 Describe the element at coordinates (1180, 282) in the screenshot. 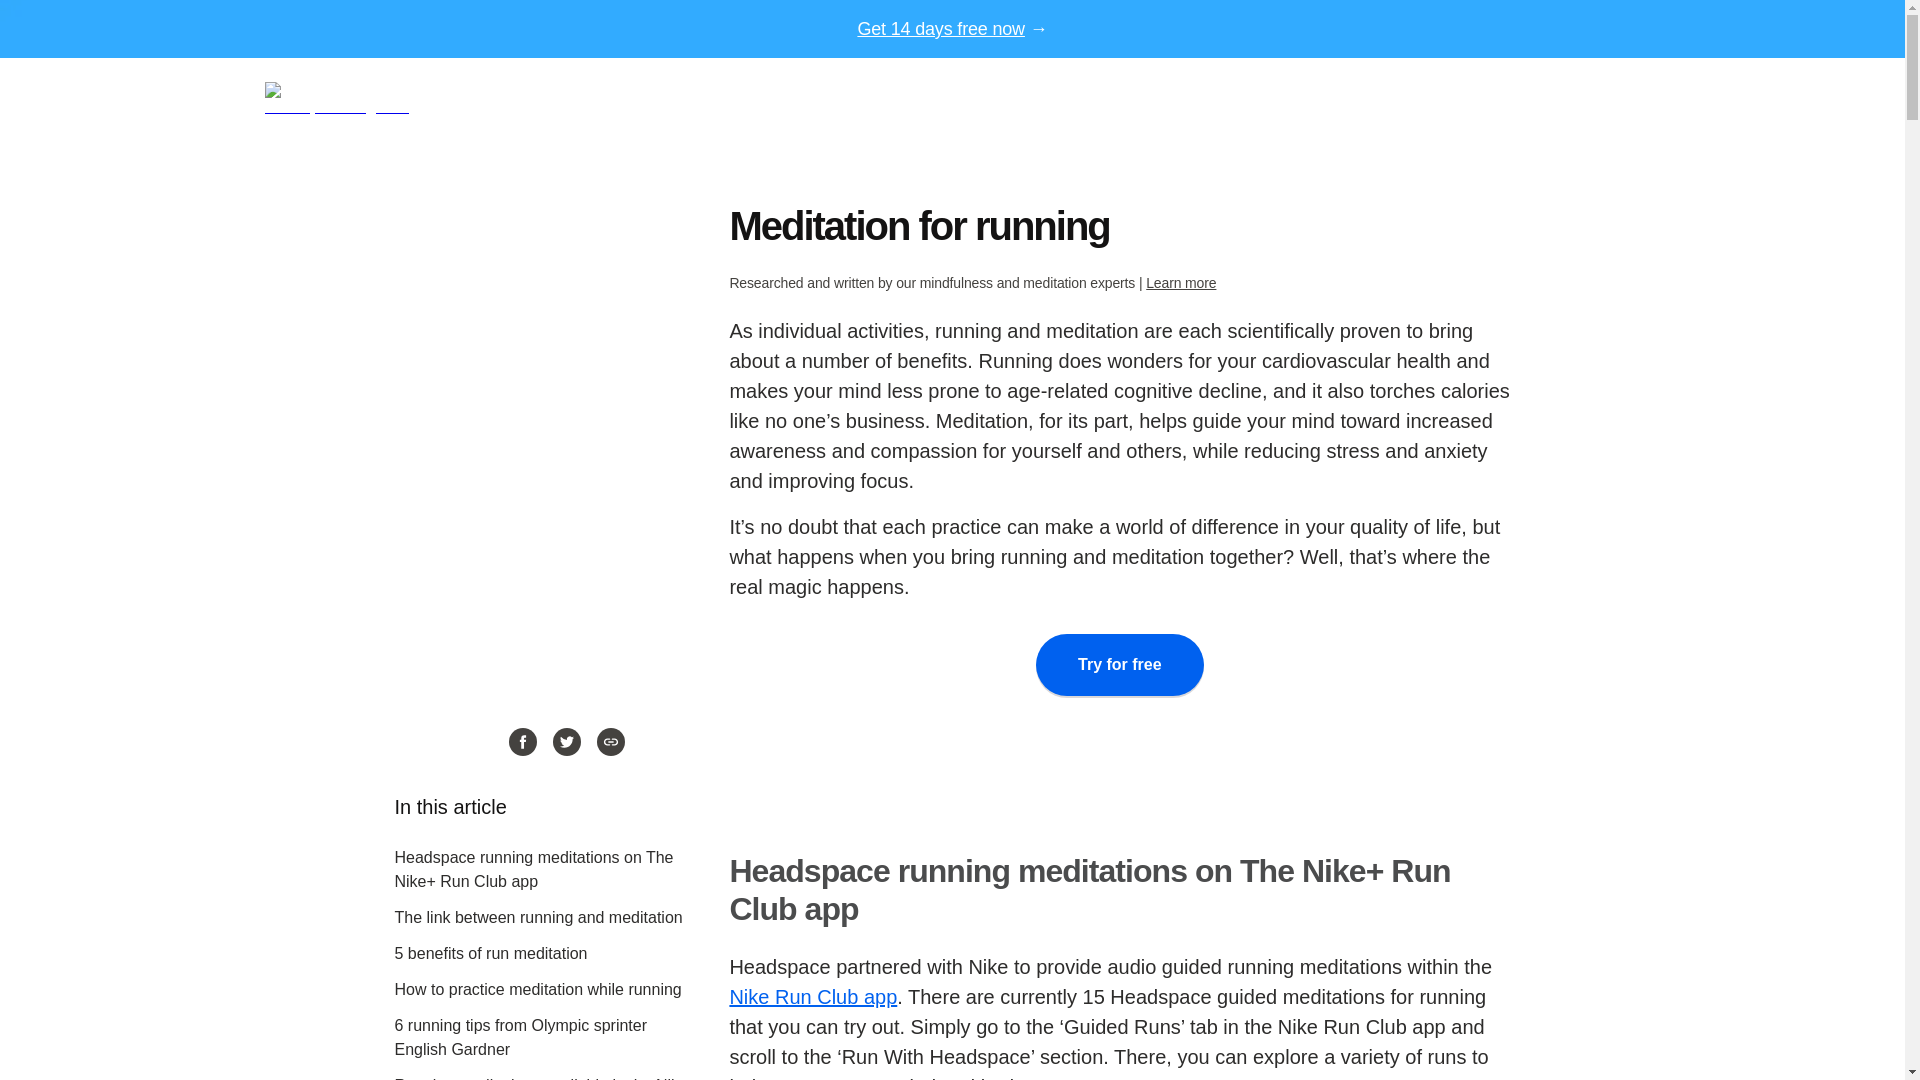

I see `Learn more` at that location.